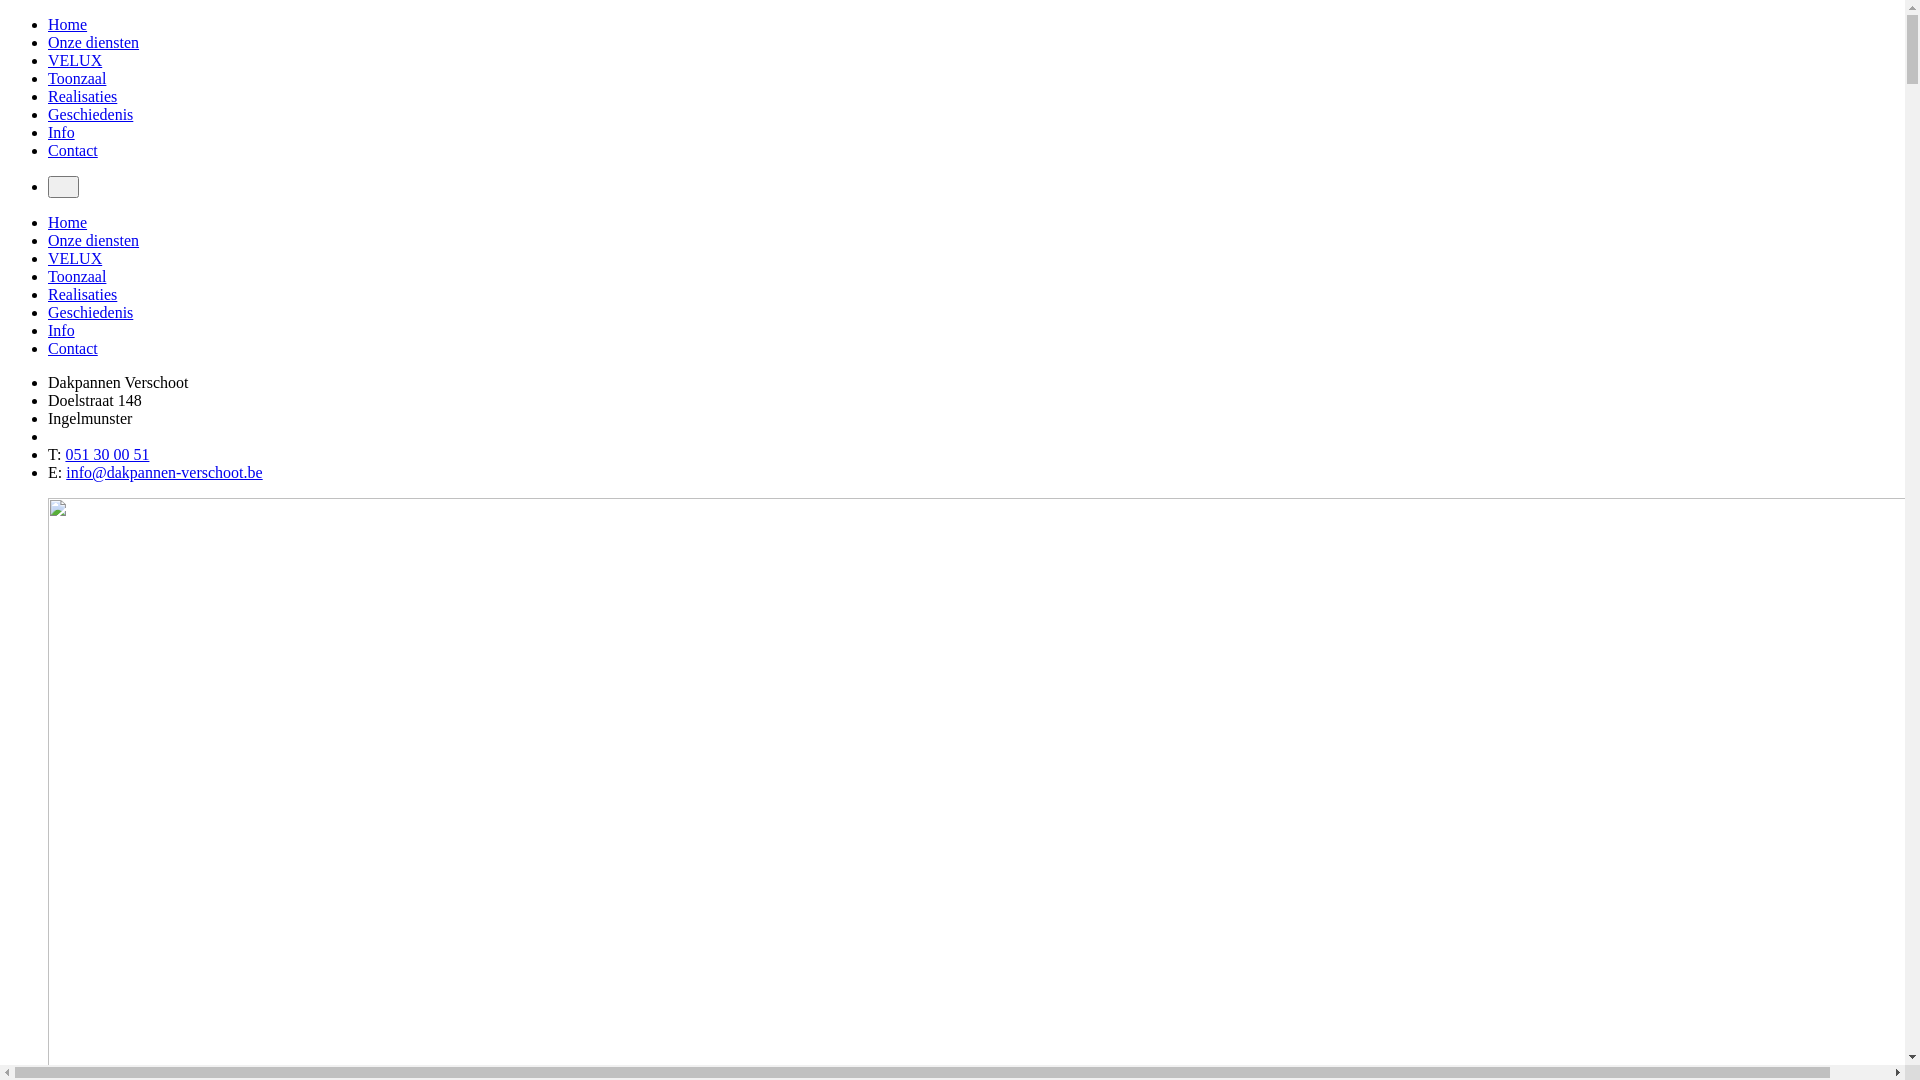 The width and height of the screenshot is (1920, 1080). What do you see at coordinates (77, 276) in the screenshot?
I see `Toonzaal` at bounding box center [77, 276].